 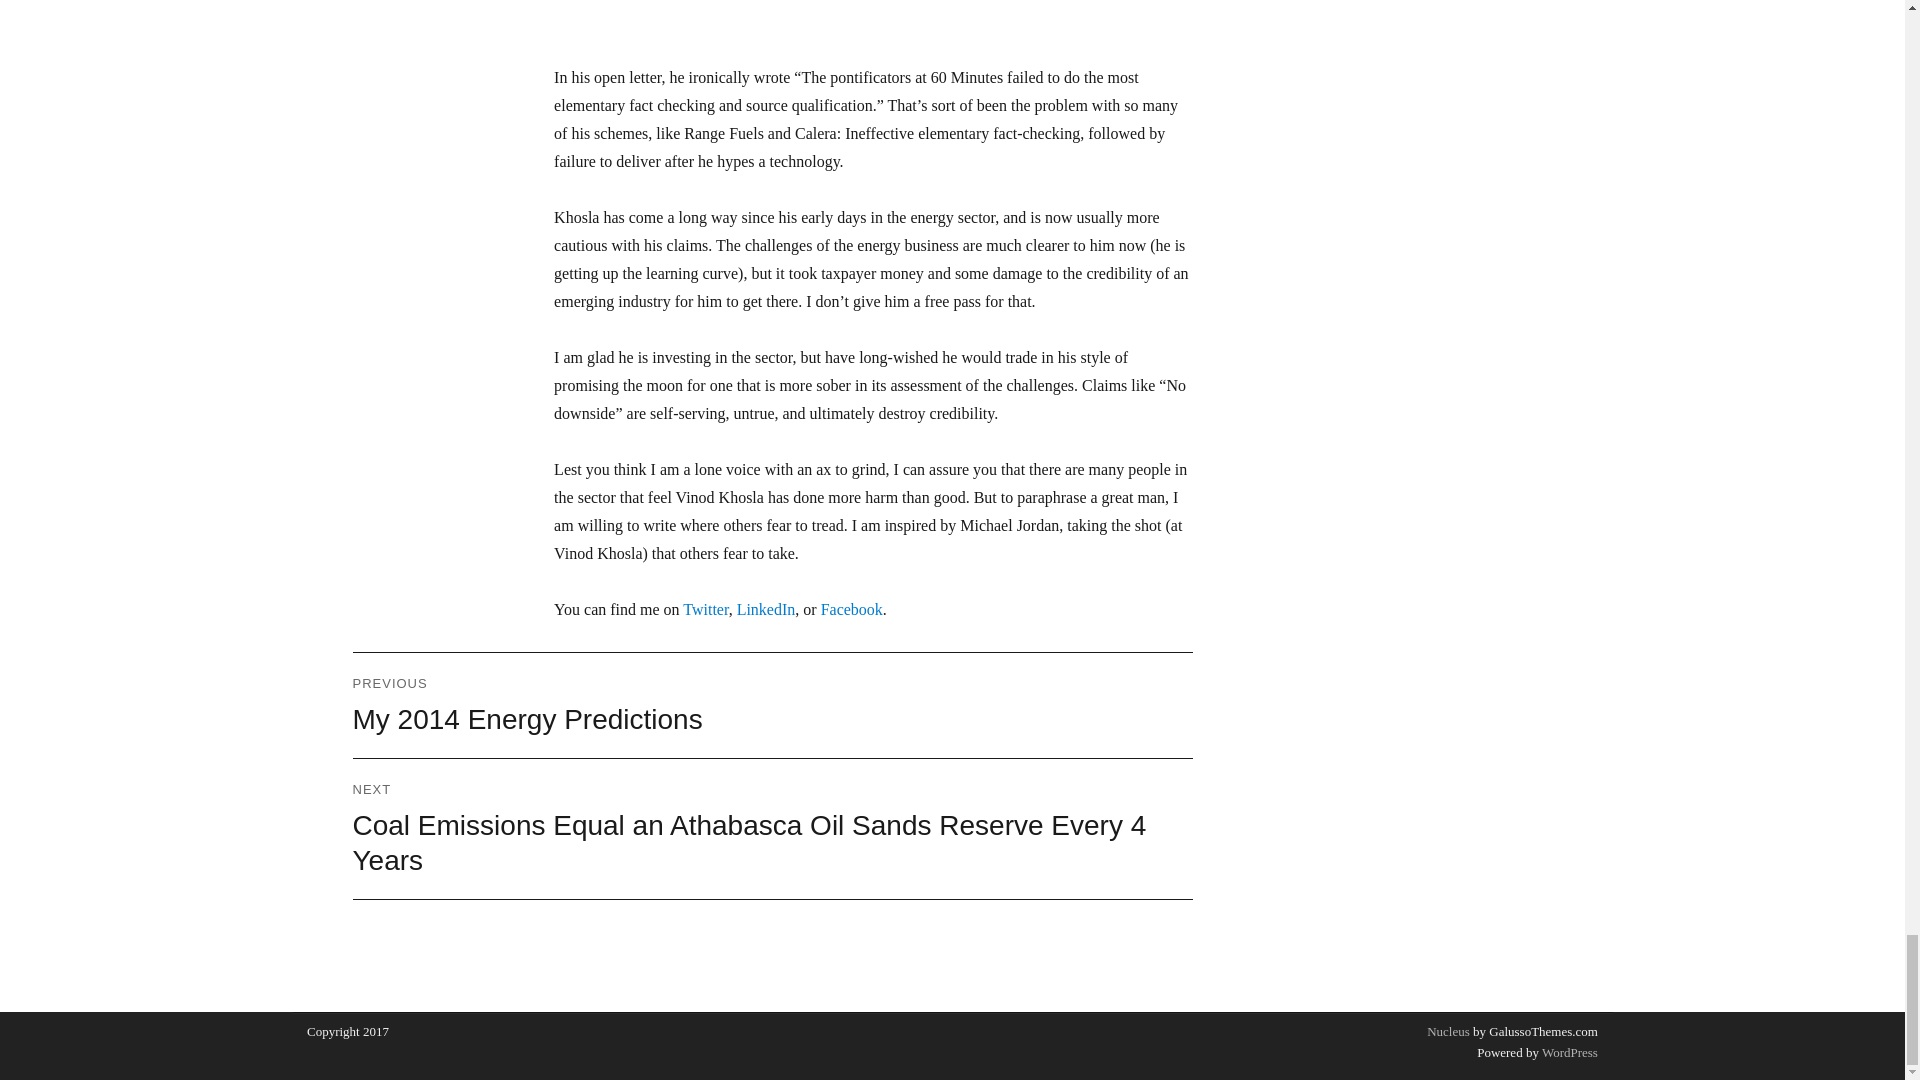 I want to click on Twitter, so click(x=766, y=608).